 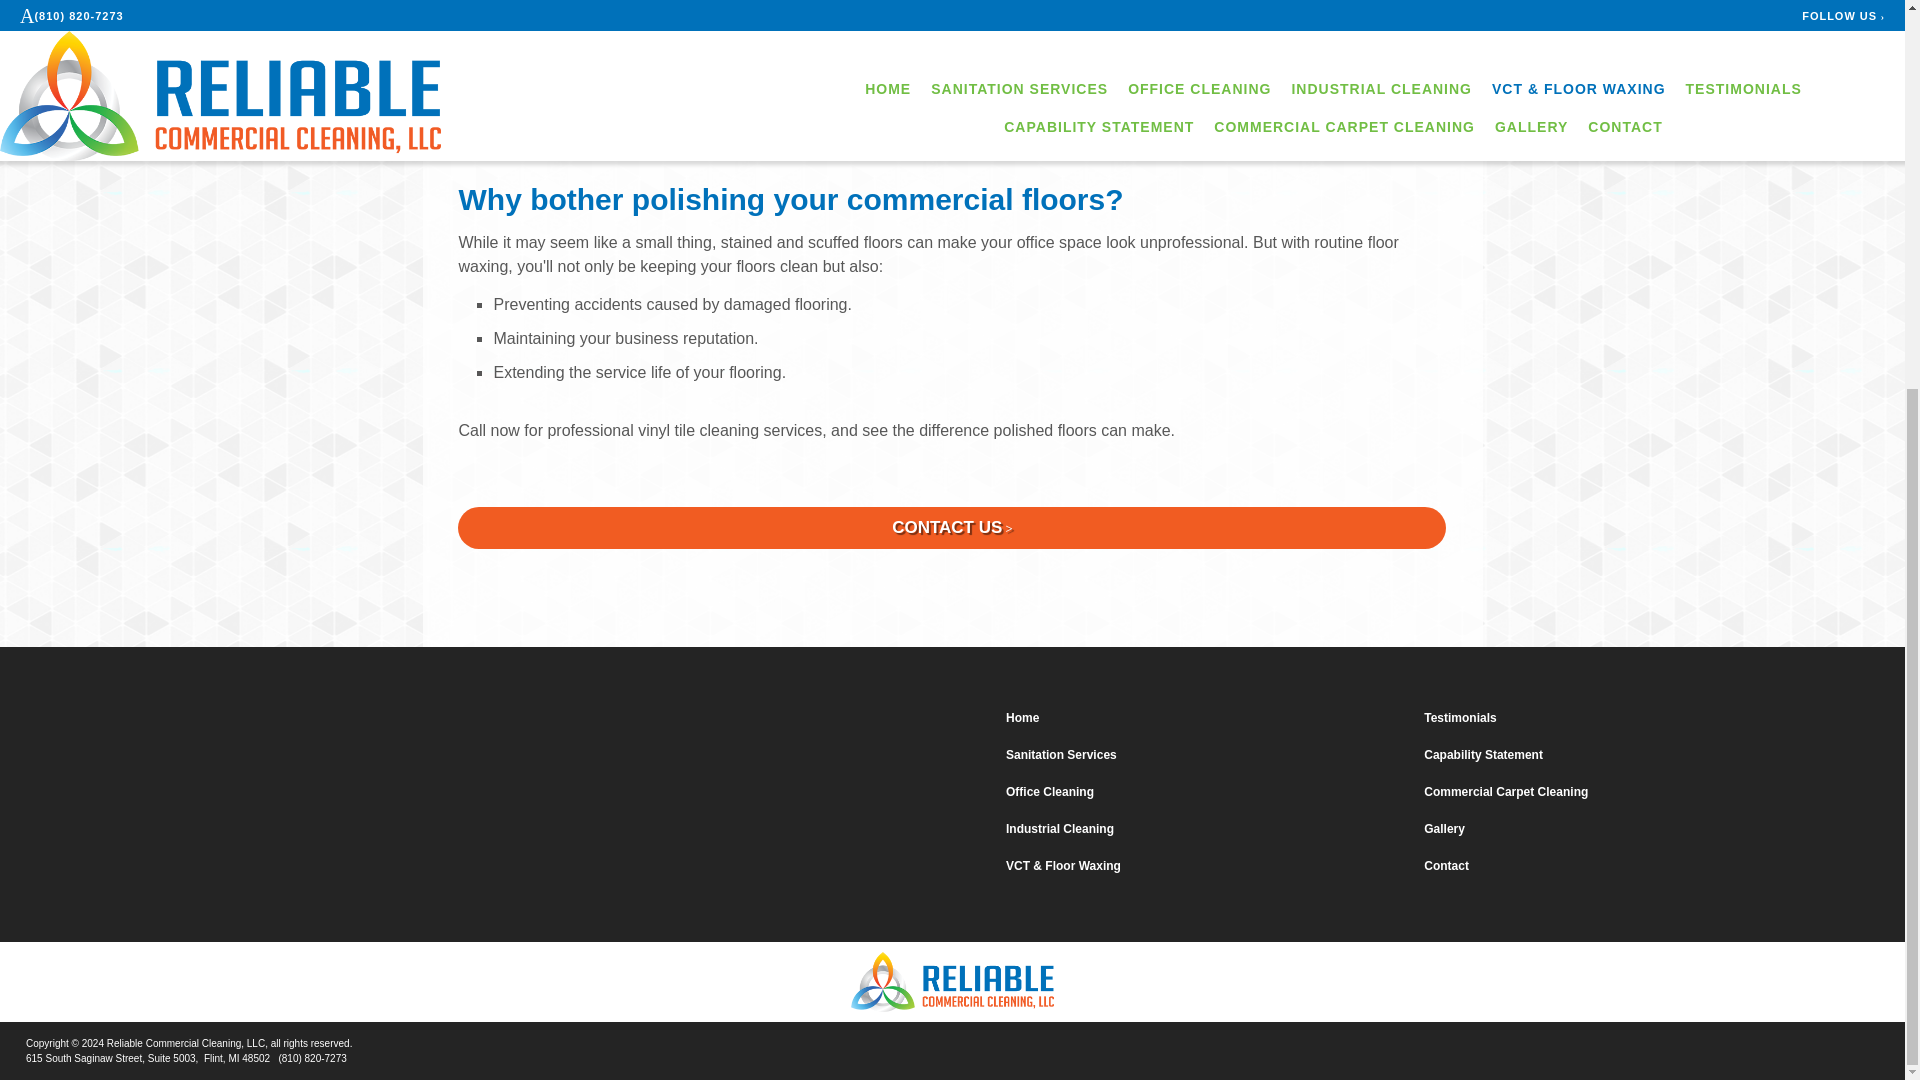 I want to click on Testimonials, so click(x=1624, y=720).